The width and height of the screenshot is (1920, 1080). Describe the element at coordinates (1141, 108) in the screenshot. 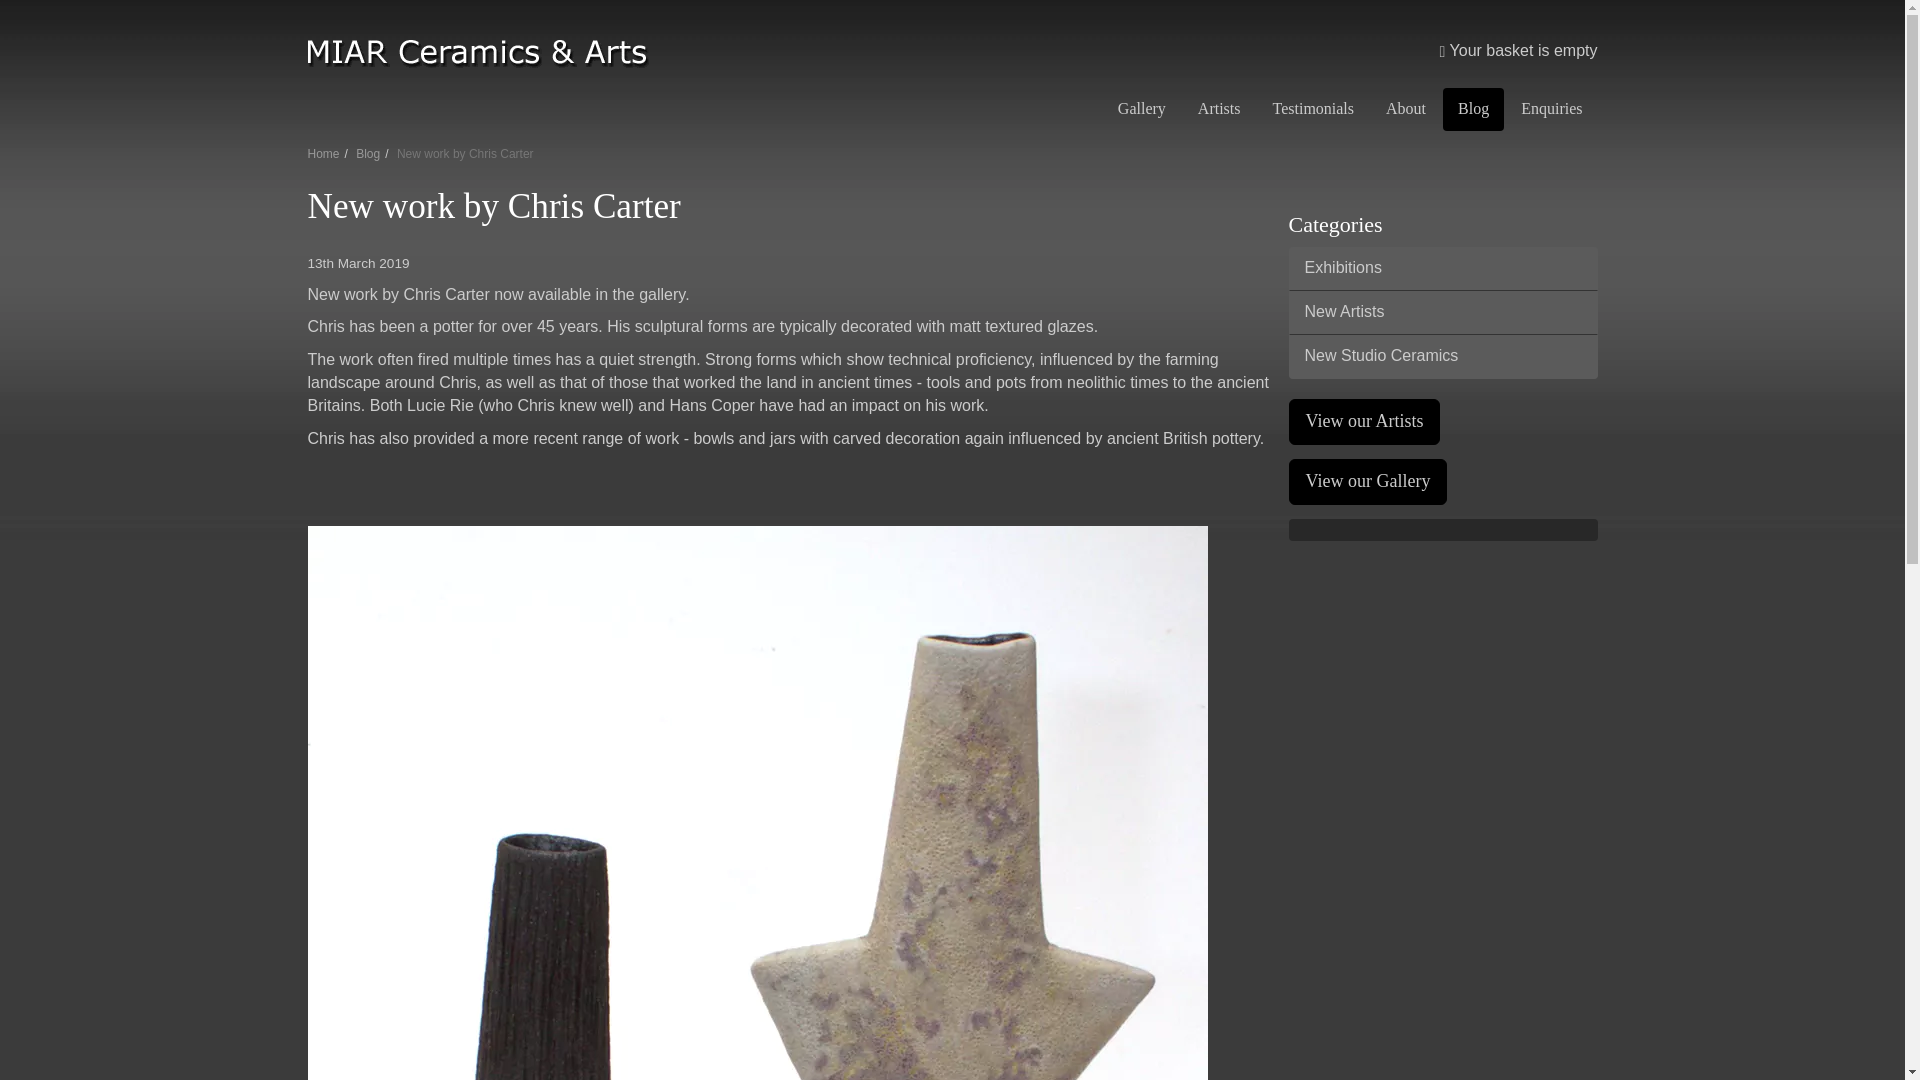

I see `Gallery` at that location.